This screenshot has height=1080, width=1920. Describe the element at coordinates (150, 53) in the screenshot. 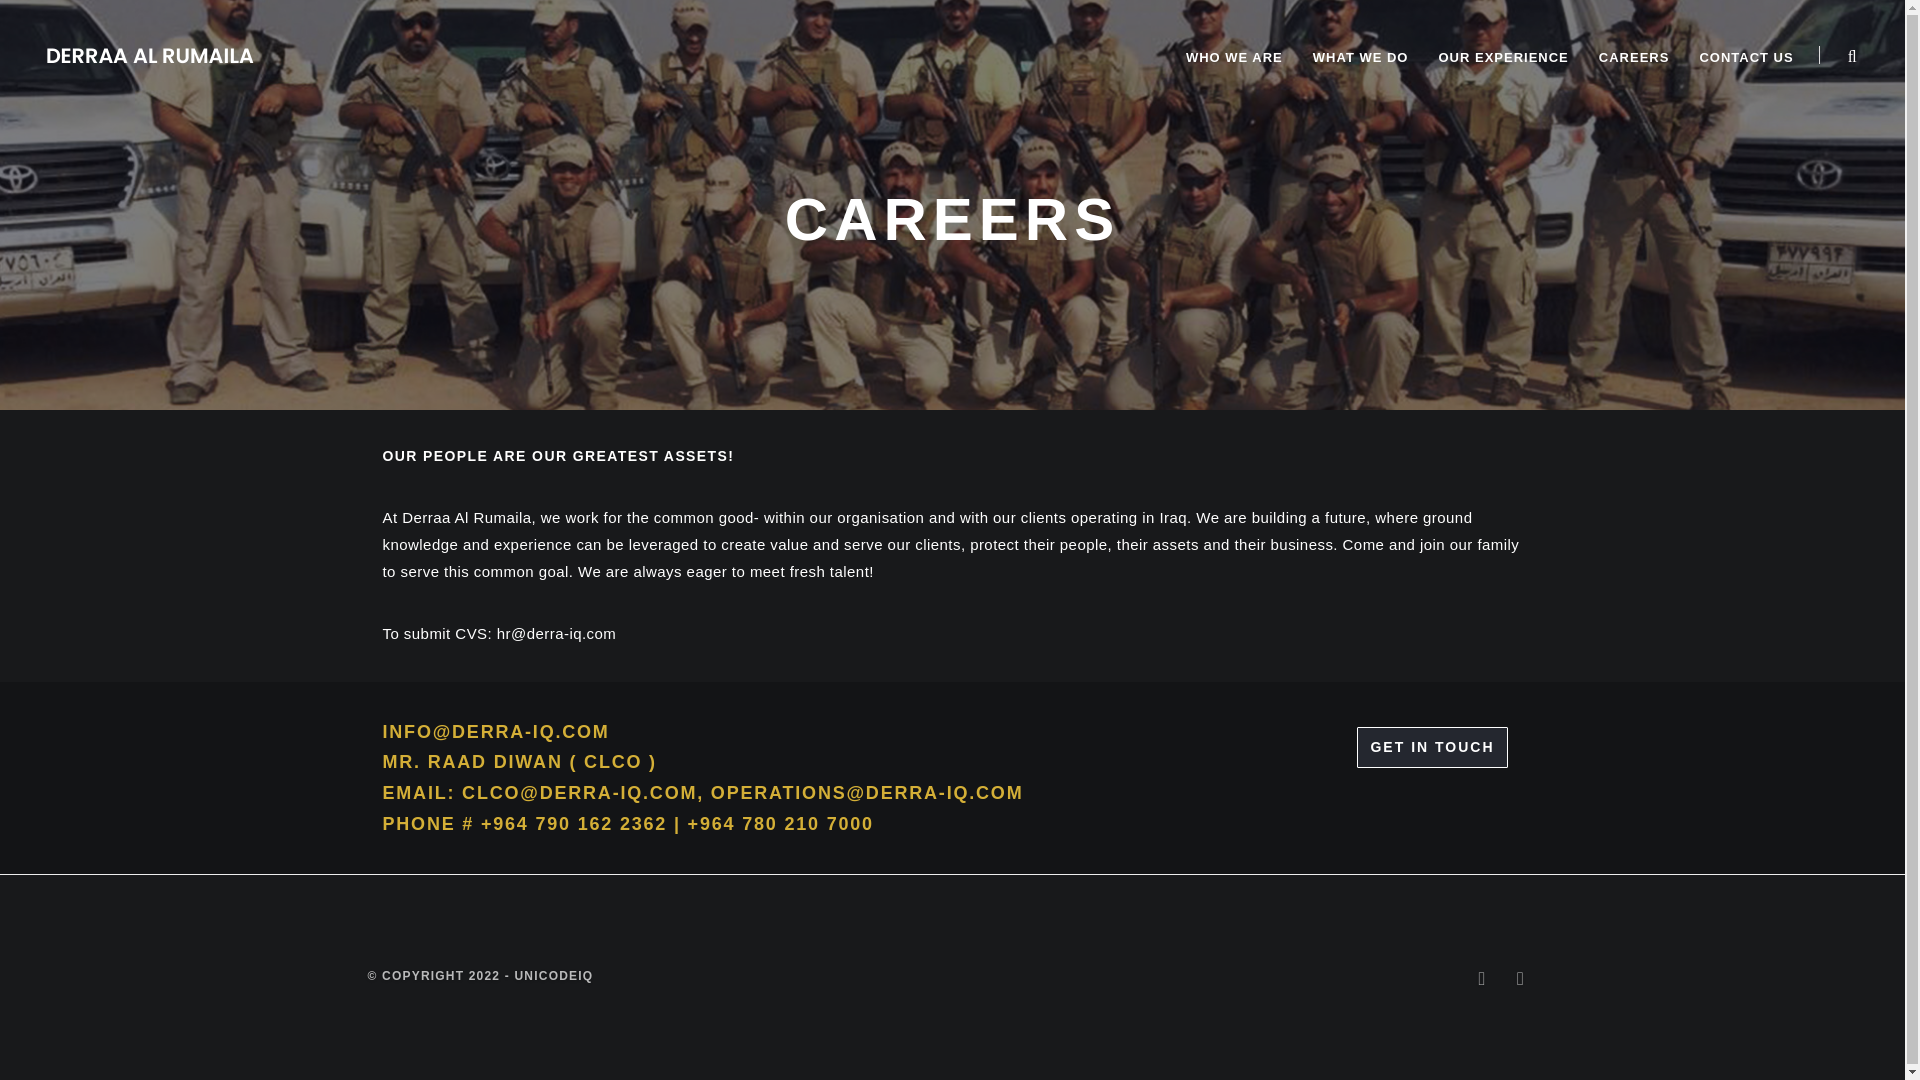

I see `Derraa Al Rumaila` at that location.